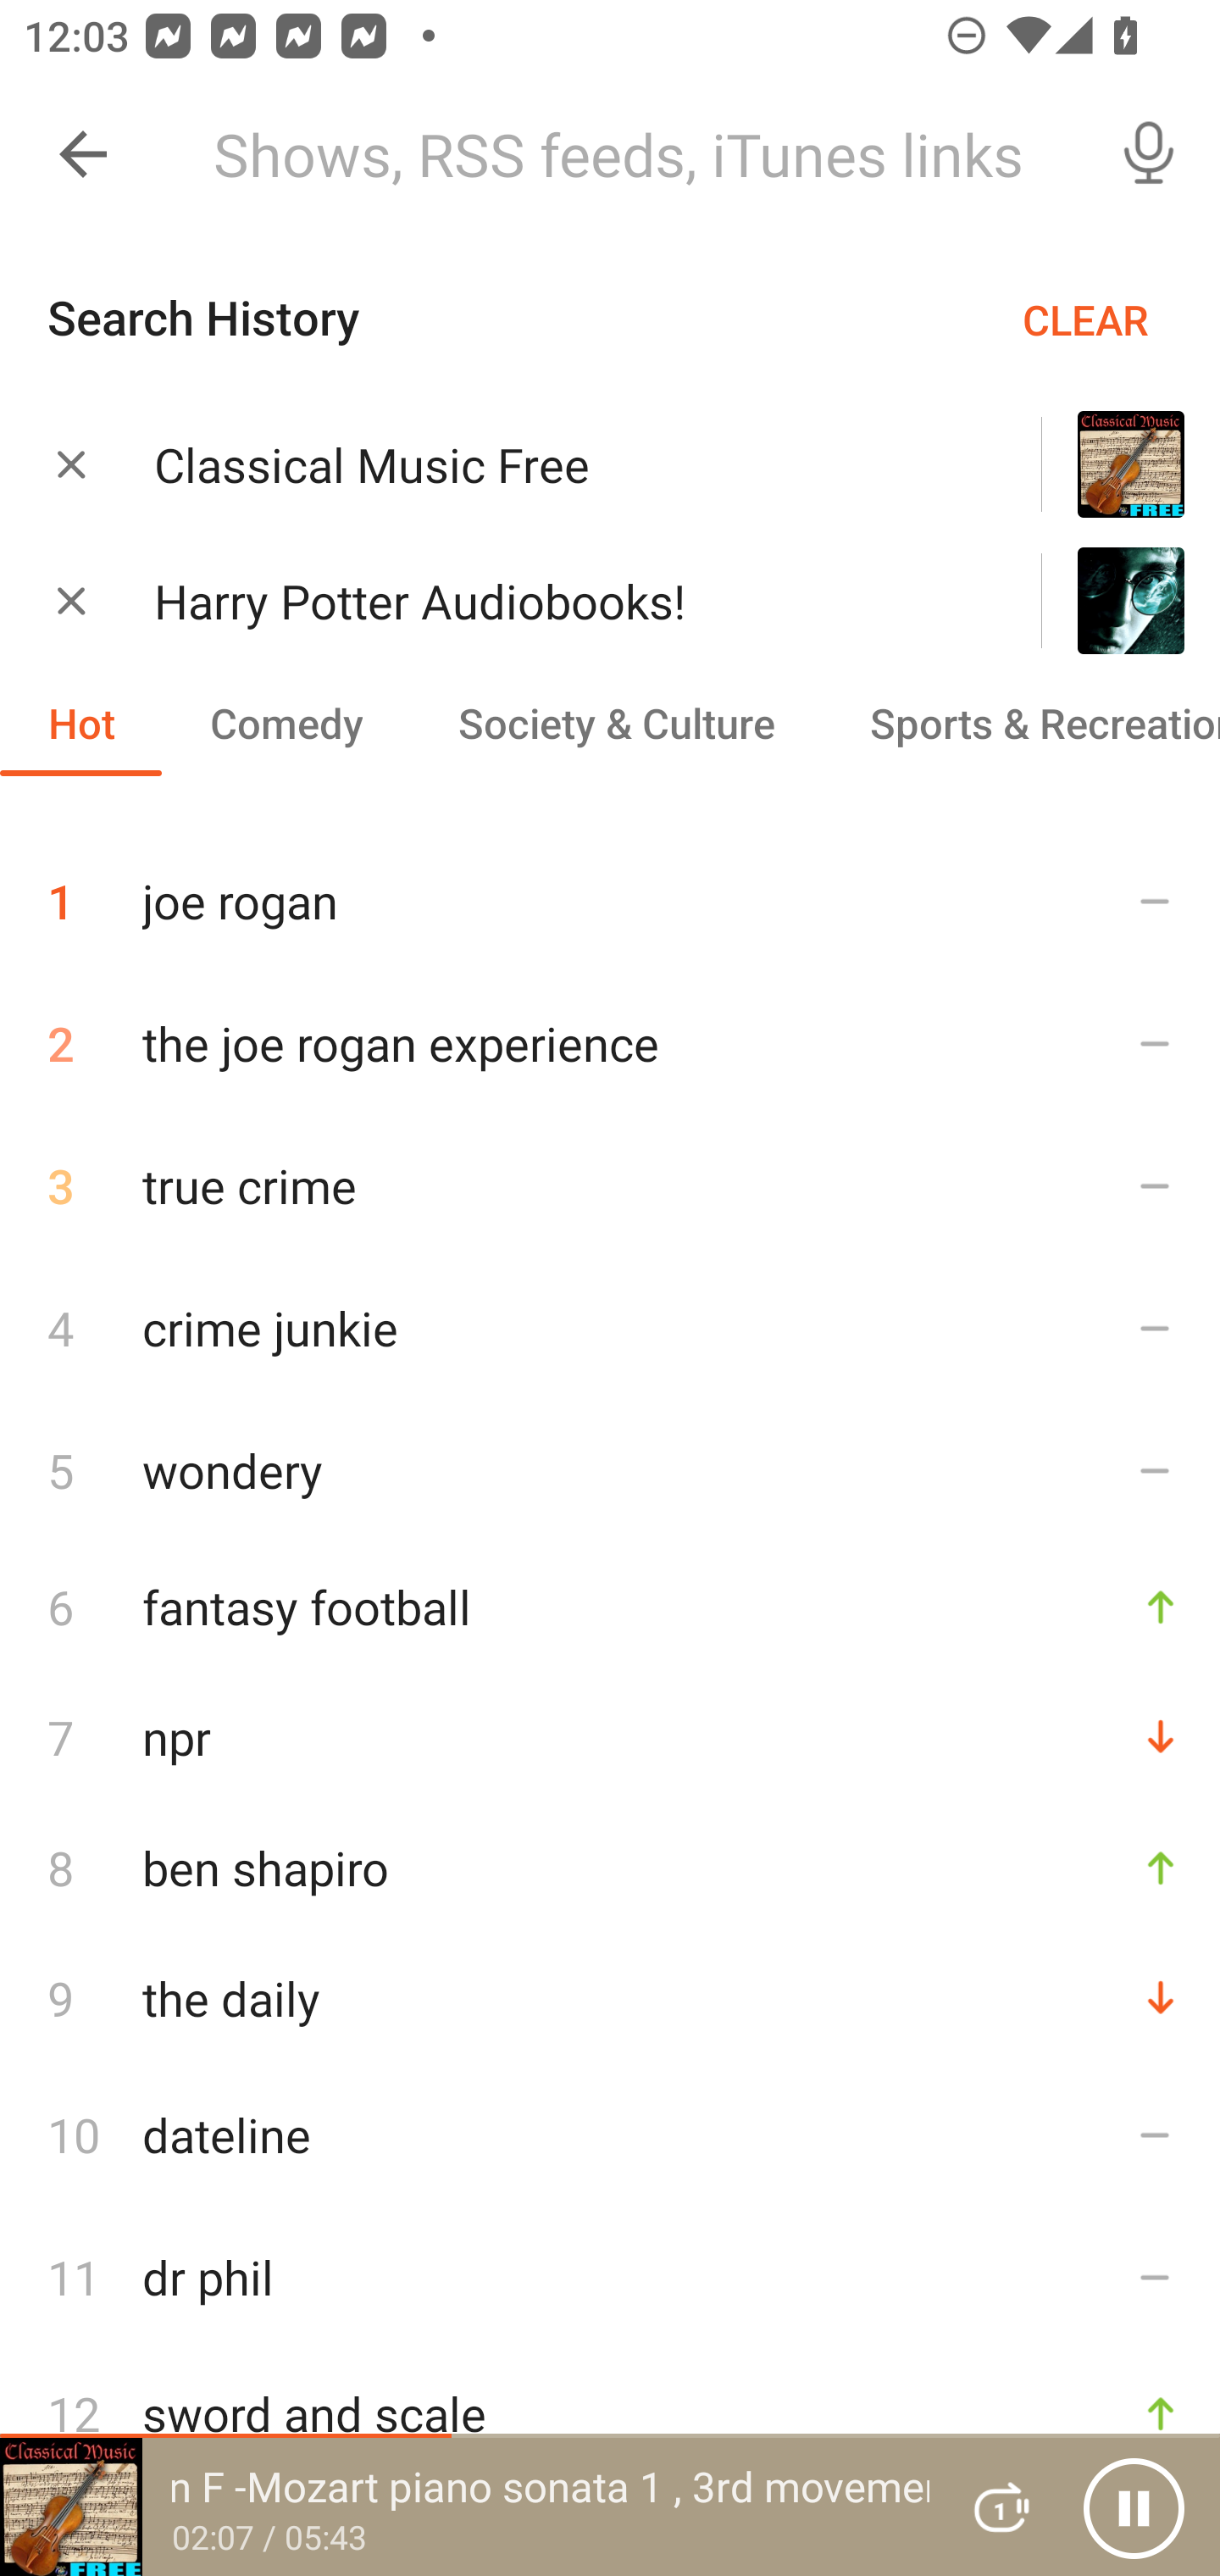 The height and width of the screenshot is (2576, 1220). I want to click on Pause, so click(1134, 2507).